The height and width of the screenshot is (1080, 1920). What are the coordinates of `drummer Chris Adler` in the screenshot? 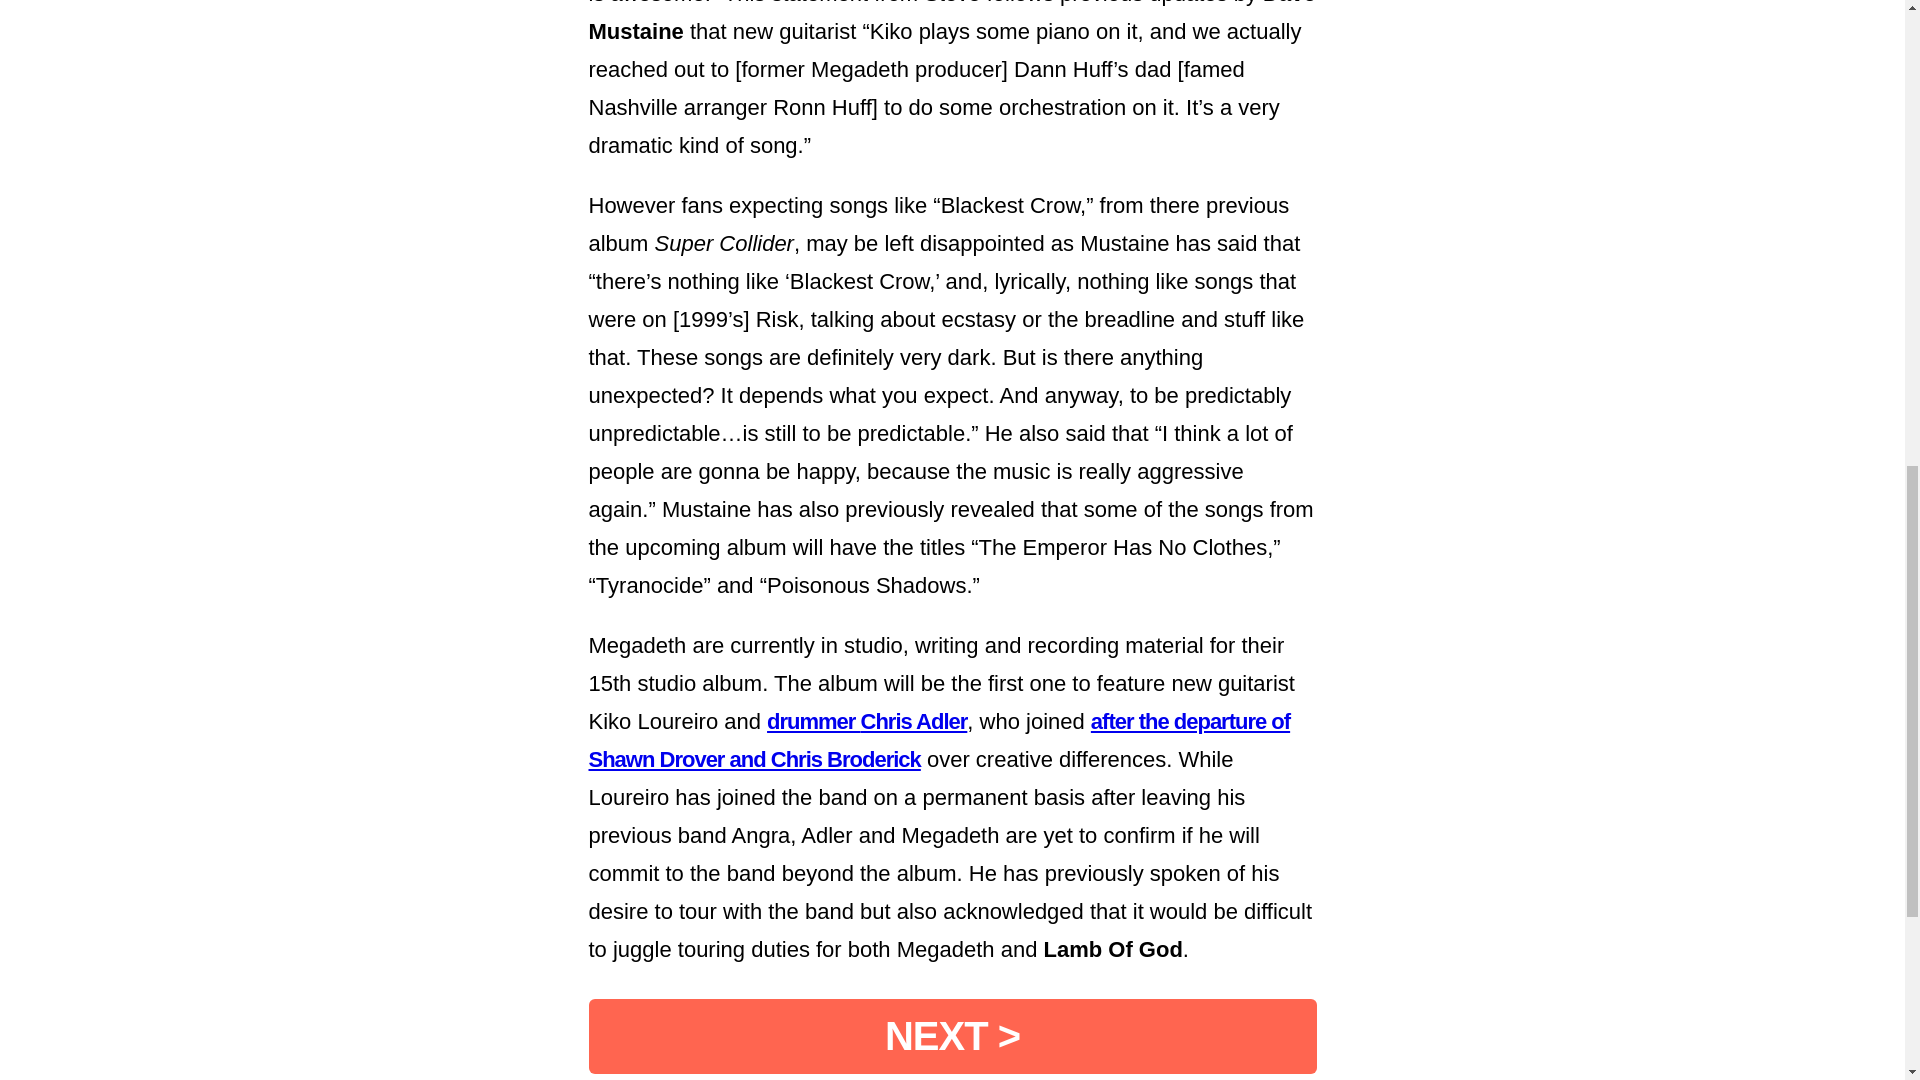 It's located at (866, 721).